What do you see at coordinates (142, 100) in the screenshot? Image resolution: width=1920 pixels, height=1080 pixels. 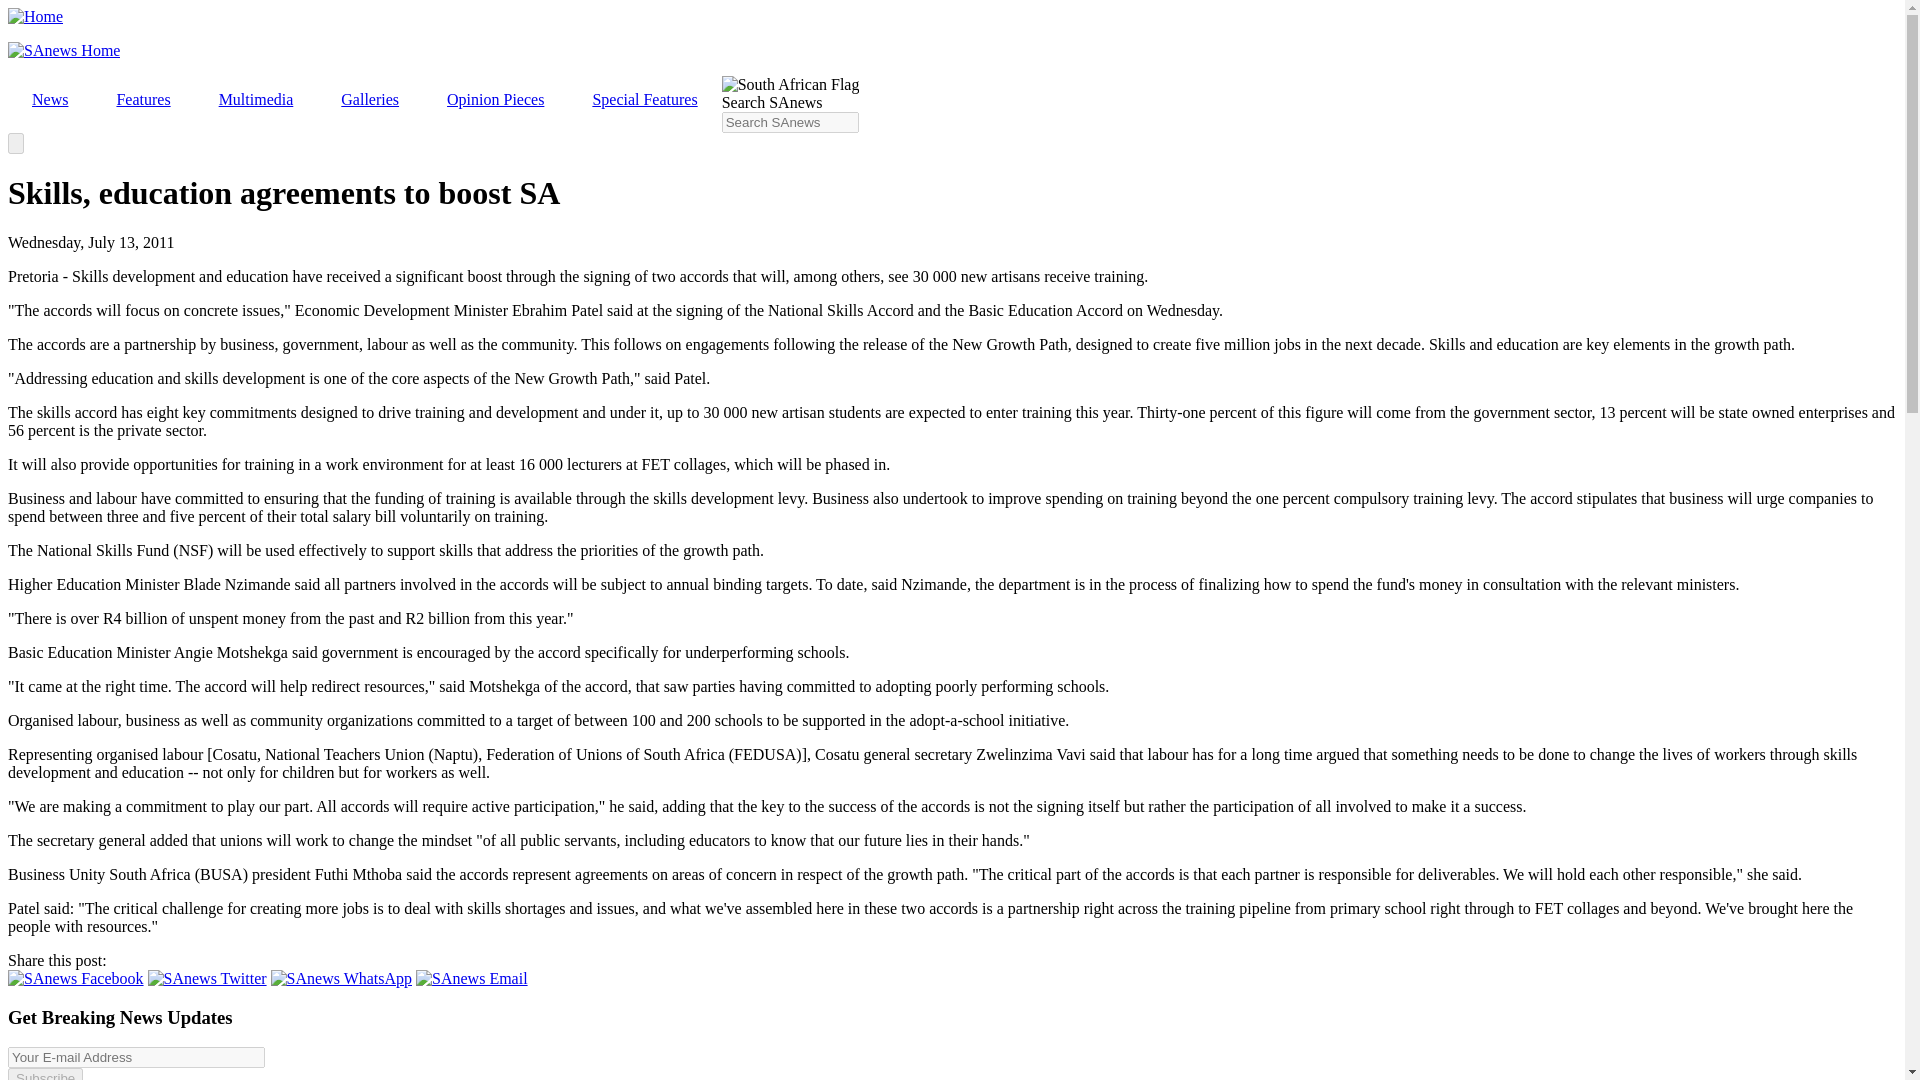 I see `Features` at bounding box center [142, 100].